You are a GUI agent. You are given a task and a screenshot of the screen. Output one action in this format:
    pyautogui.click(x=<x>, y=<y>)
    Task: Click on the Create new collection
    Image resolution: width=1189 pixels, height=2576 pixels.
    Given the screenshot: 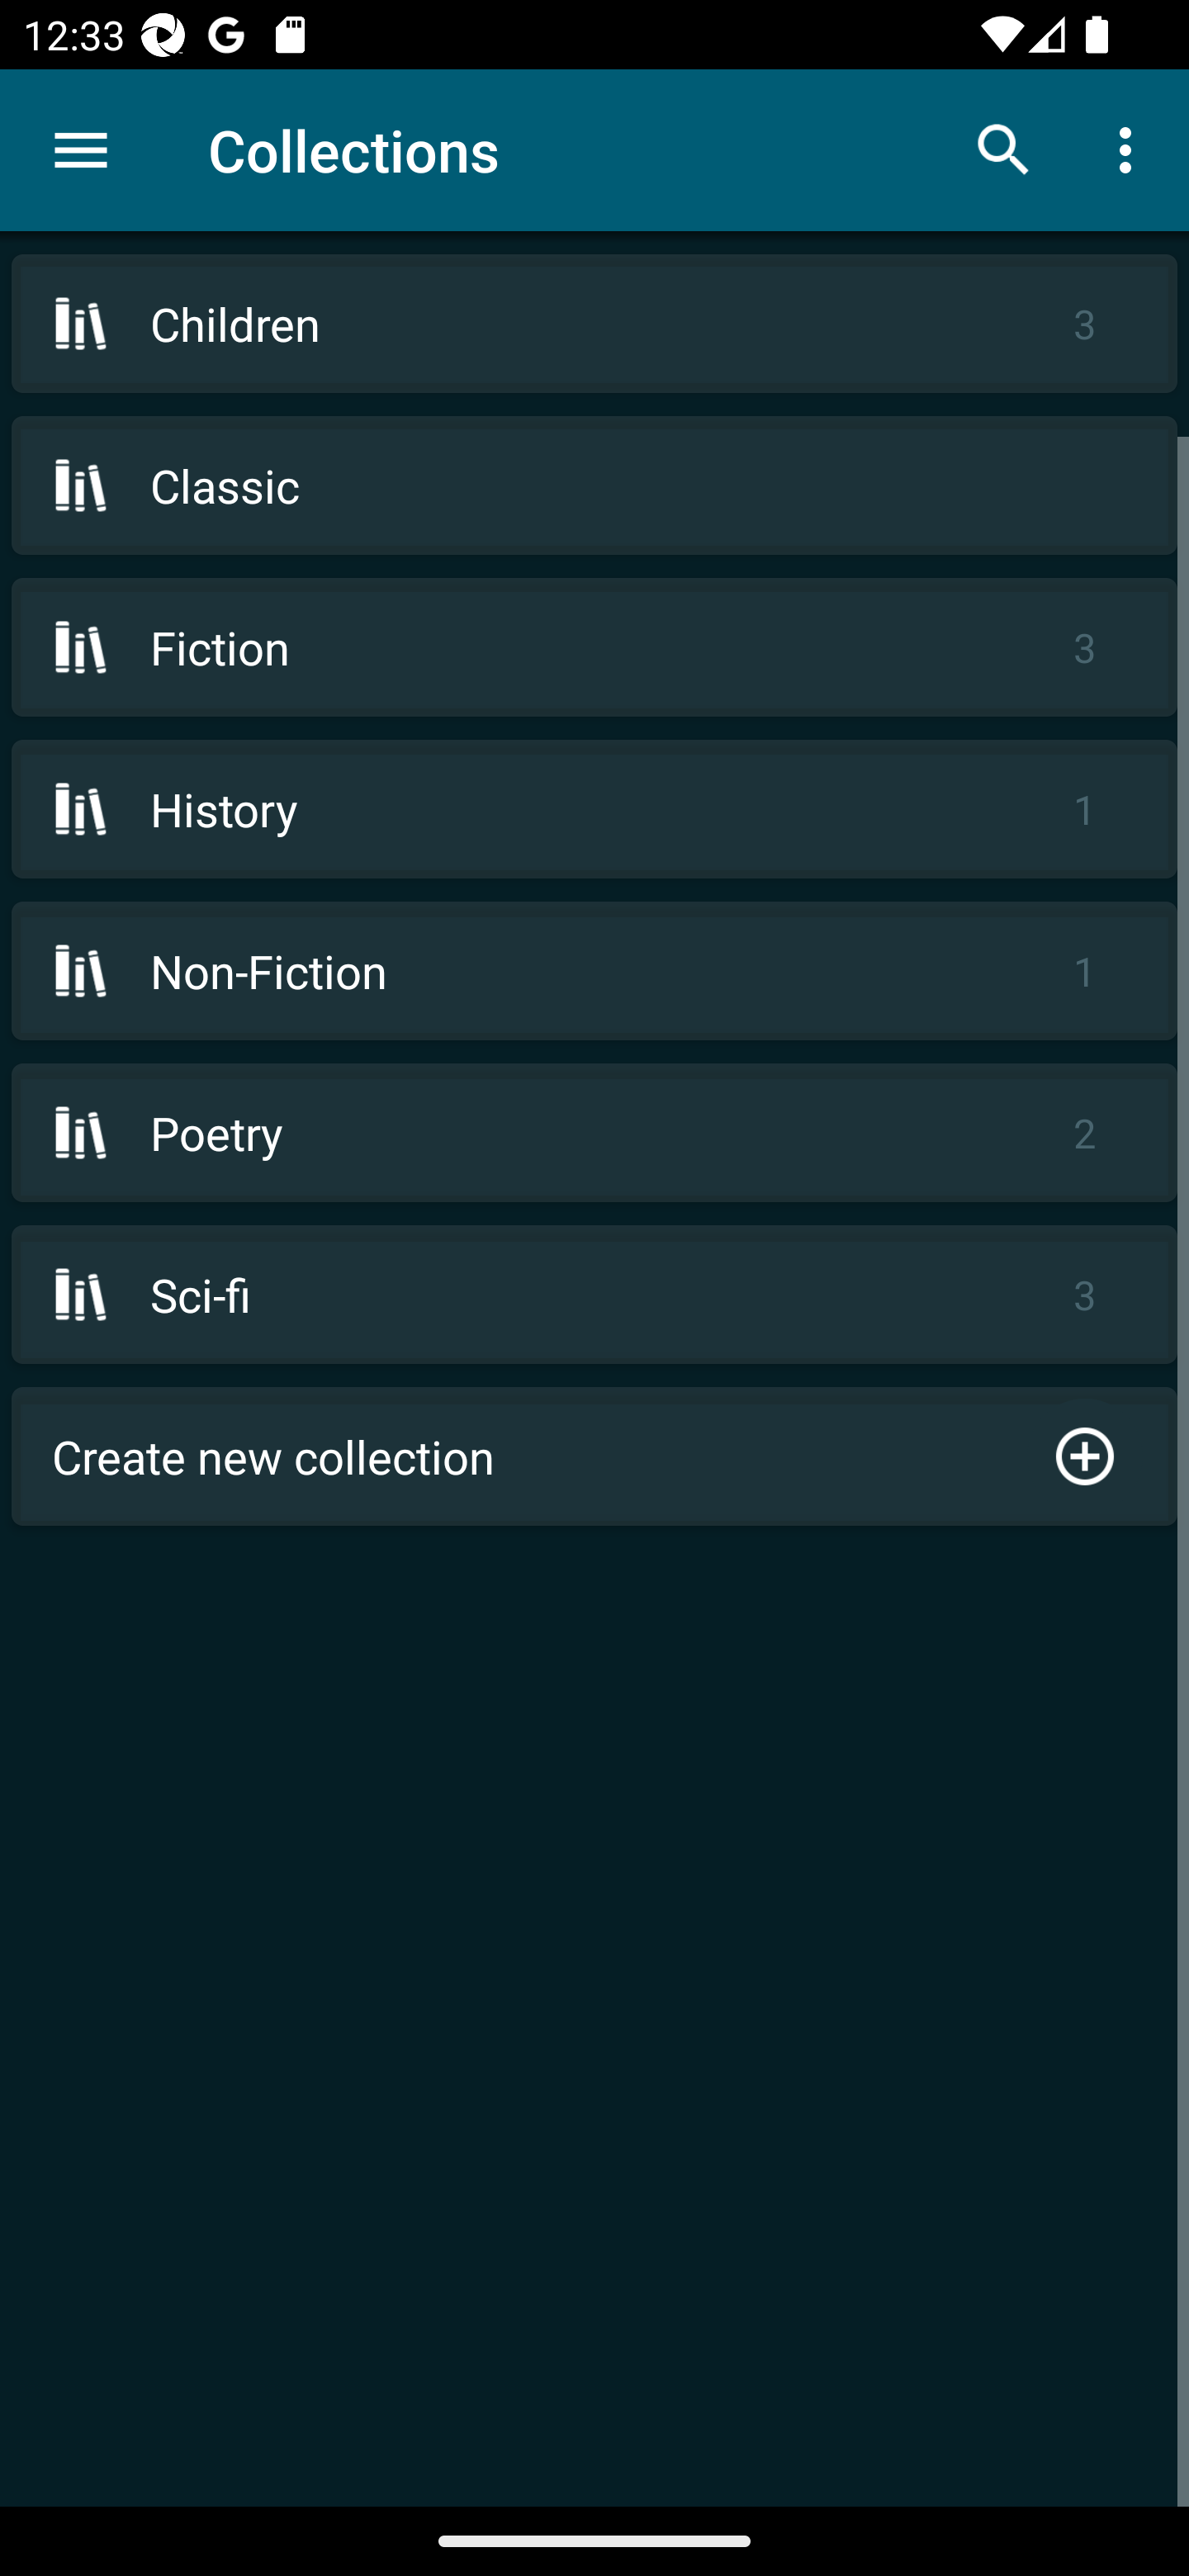 What is the action you would take?
    pyautogui.click(x=594, y=1455)
    